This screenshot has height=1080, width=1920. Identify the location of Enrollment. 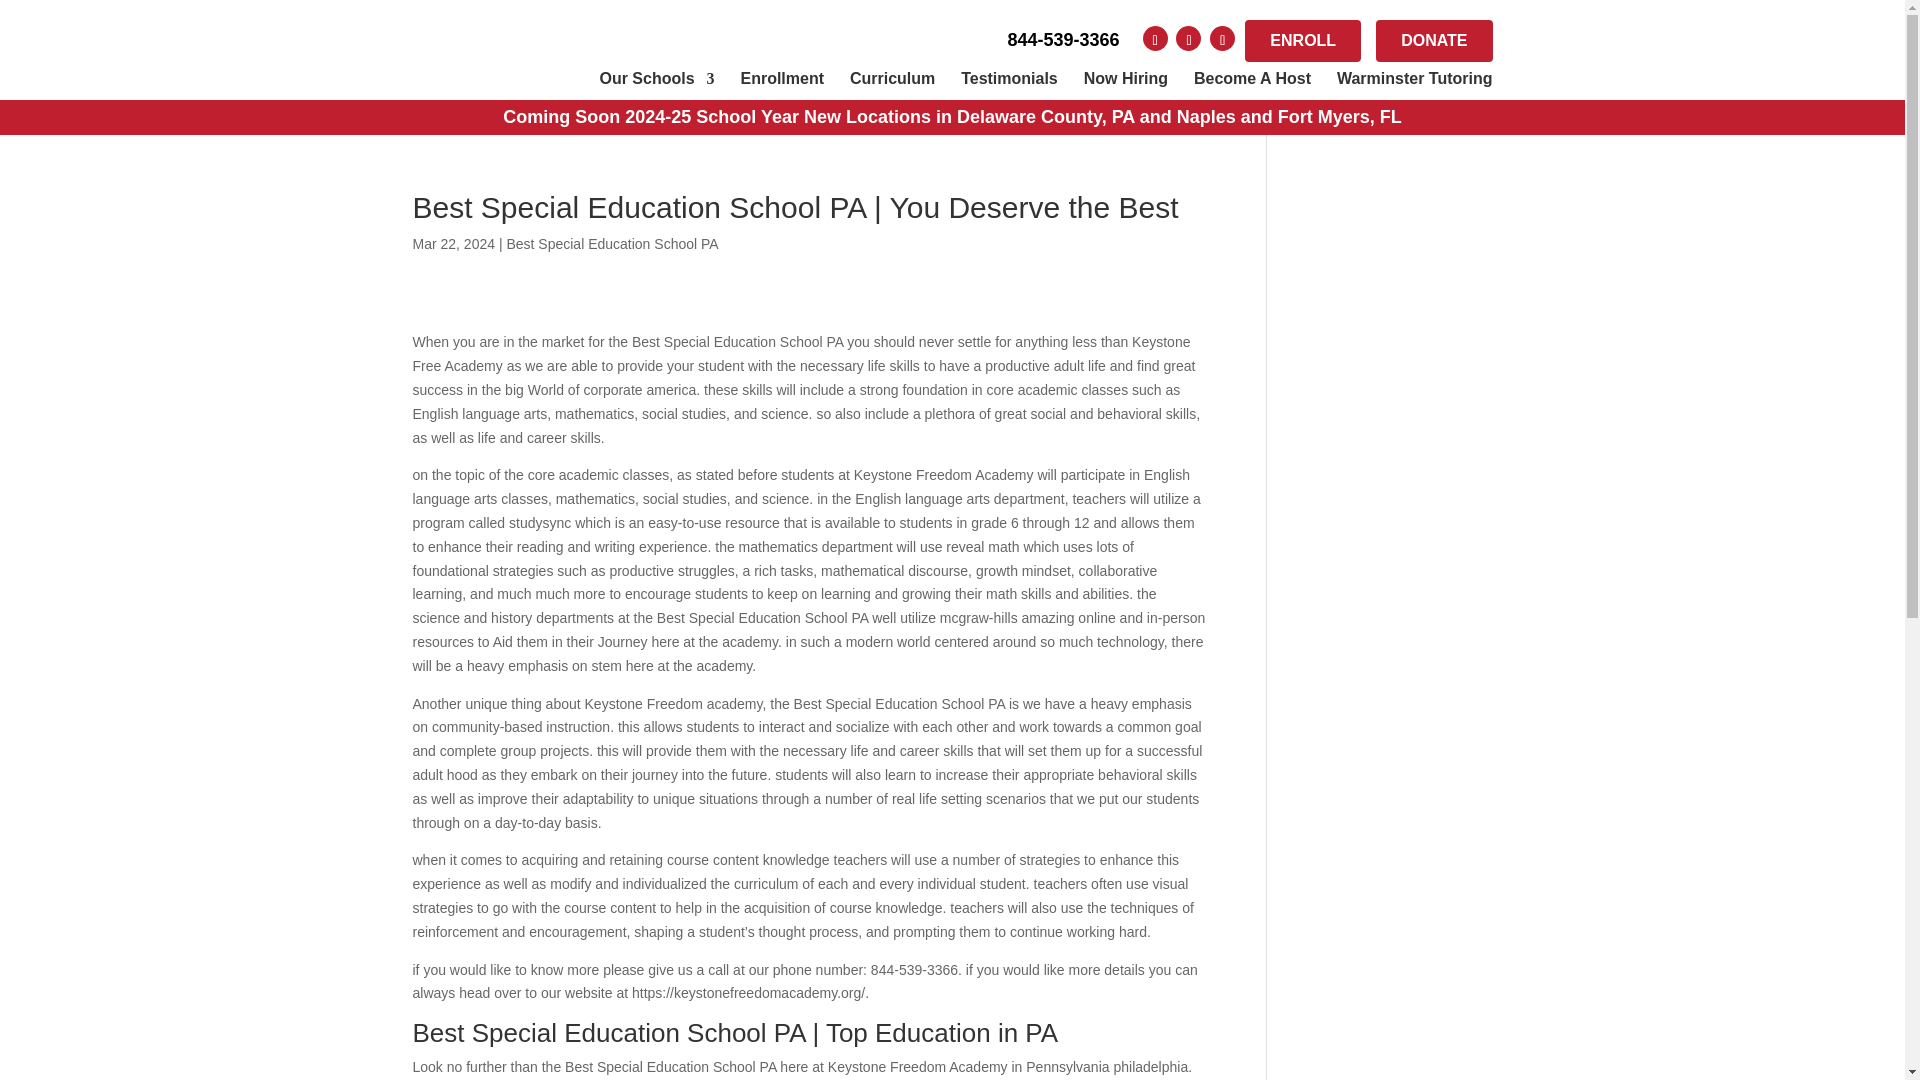
(781, 79).